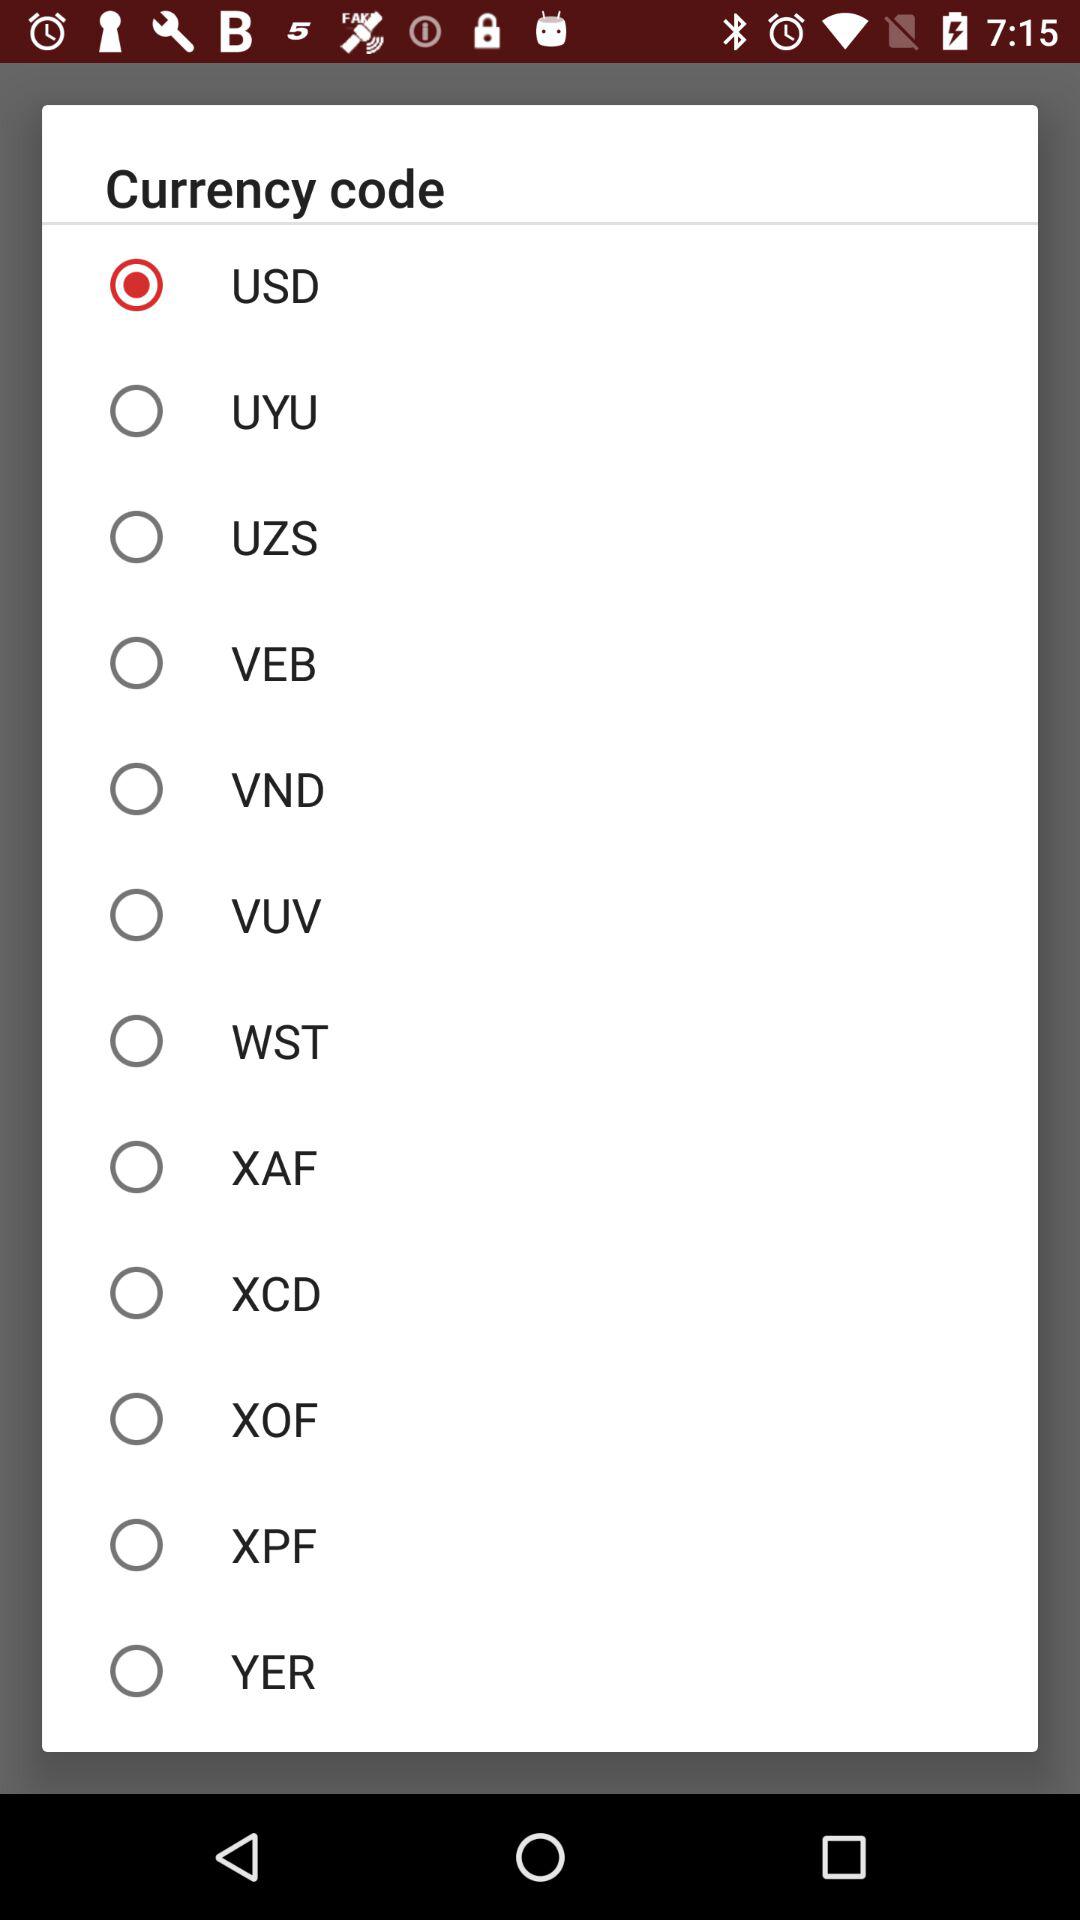  I want to click on open the item below wst icon, so click(540, 1166).